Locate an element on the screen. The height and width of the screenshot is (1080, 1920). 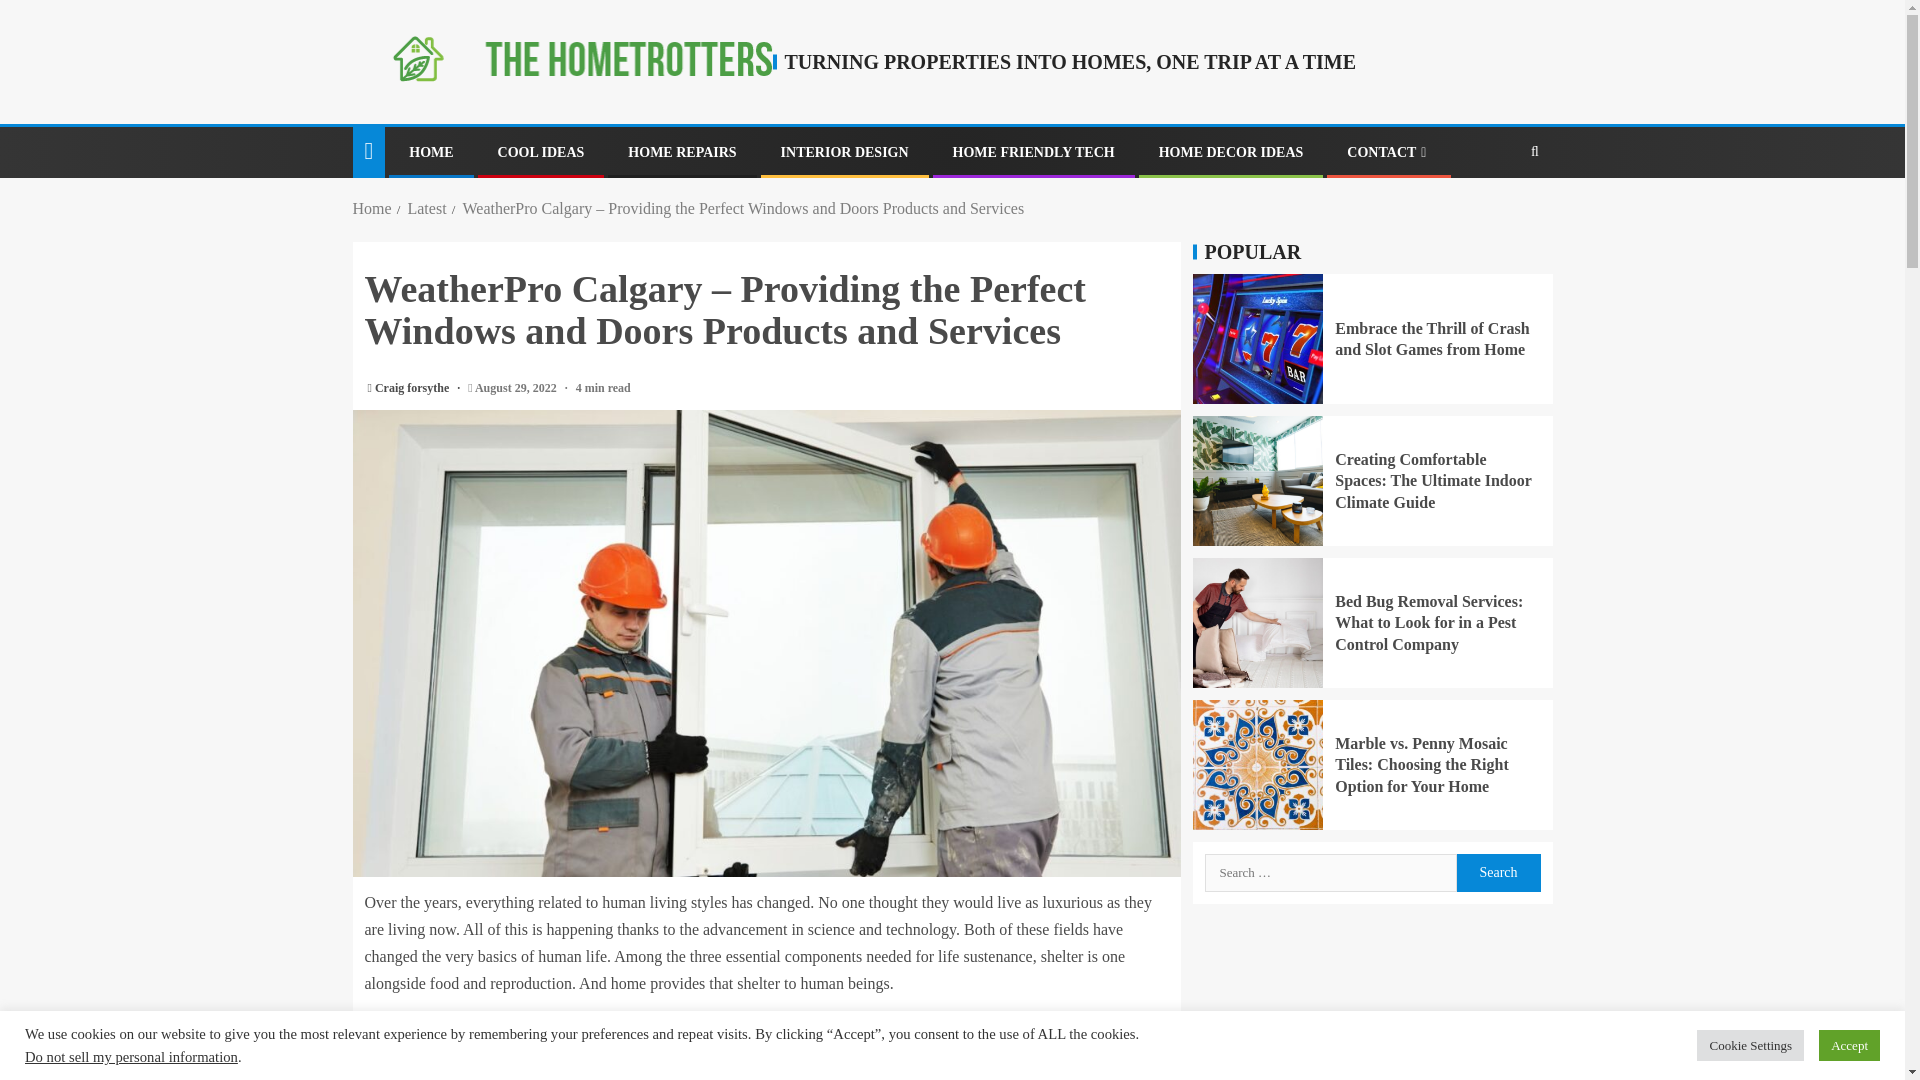
HOME DECOR IDEAS is located at coordinates (1231, 152).